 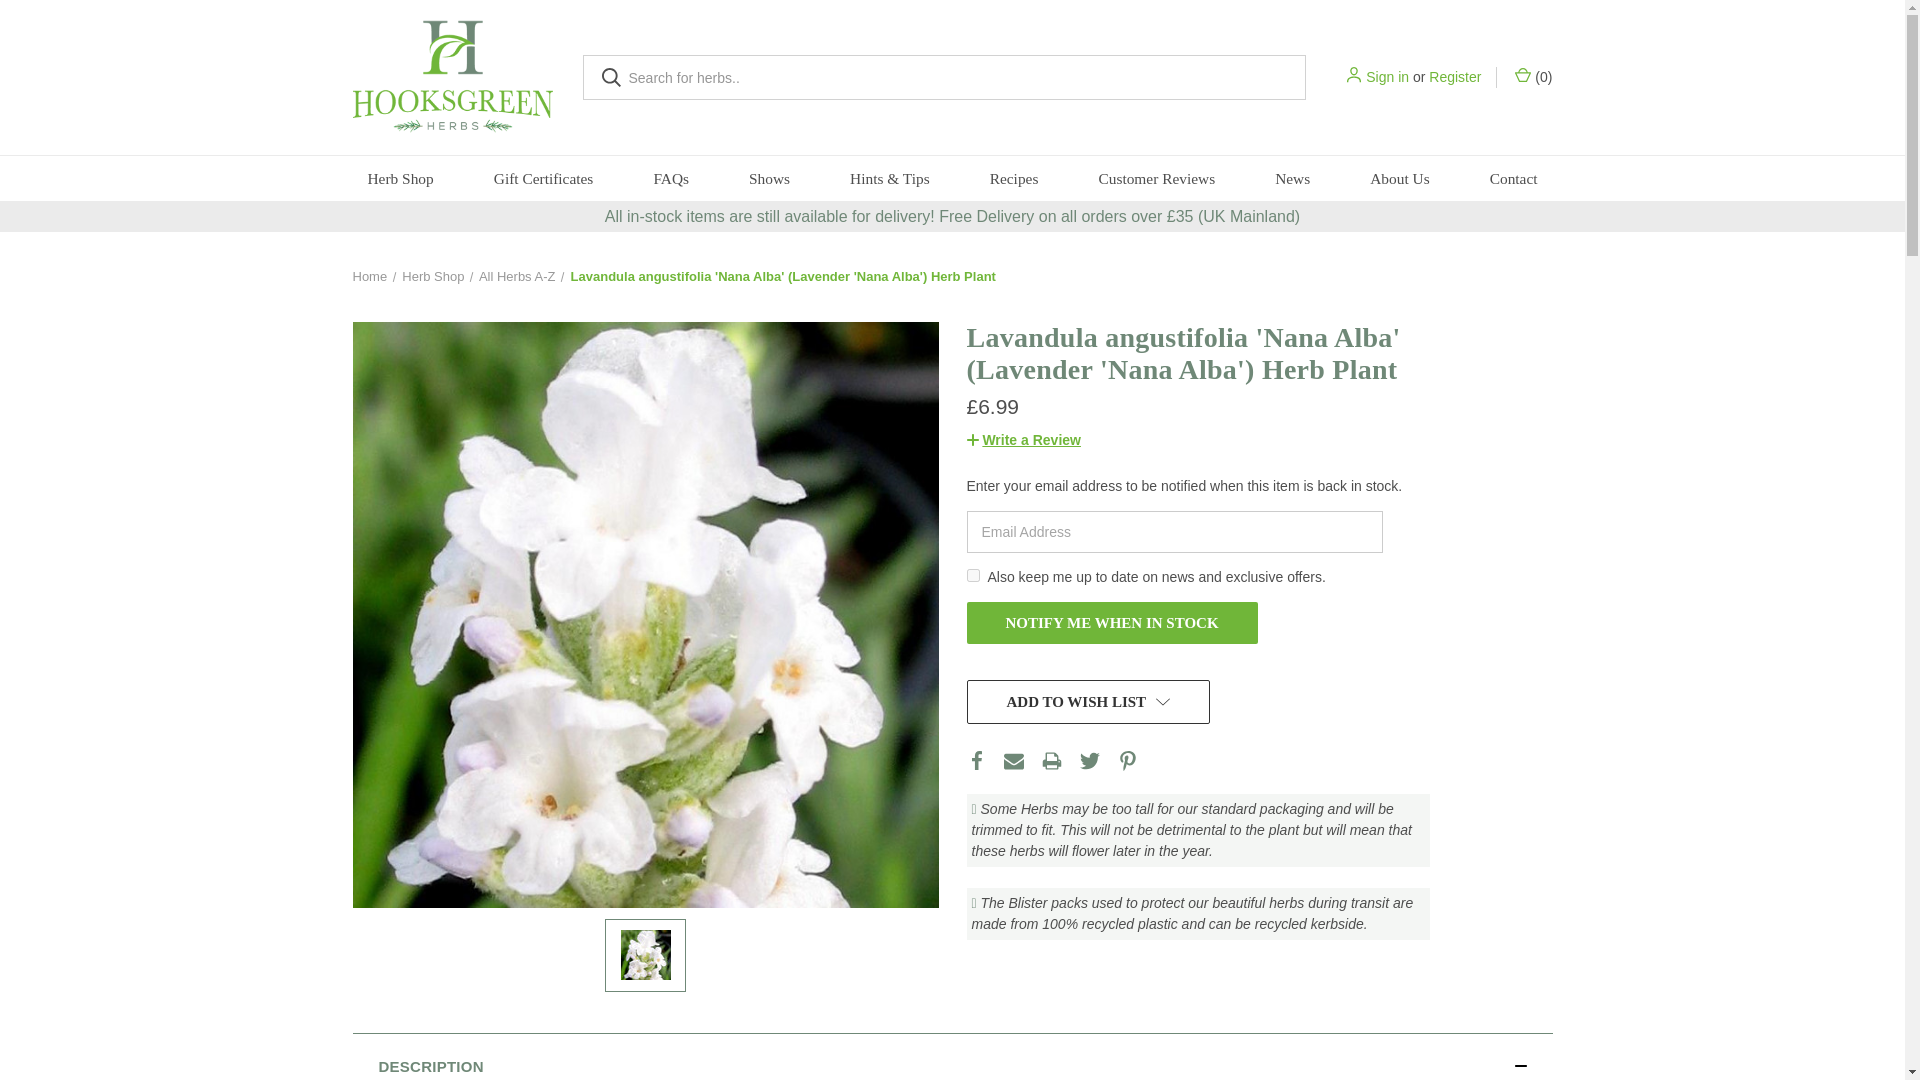 What do you see at coordinates (670, 178) in the screenshot?
I see `FAQs` at bounding box center [670, 178].